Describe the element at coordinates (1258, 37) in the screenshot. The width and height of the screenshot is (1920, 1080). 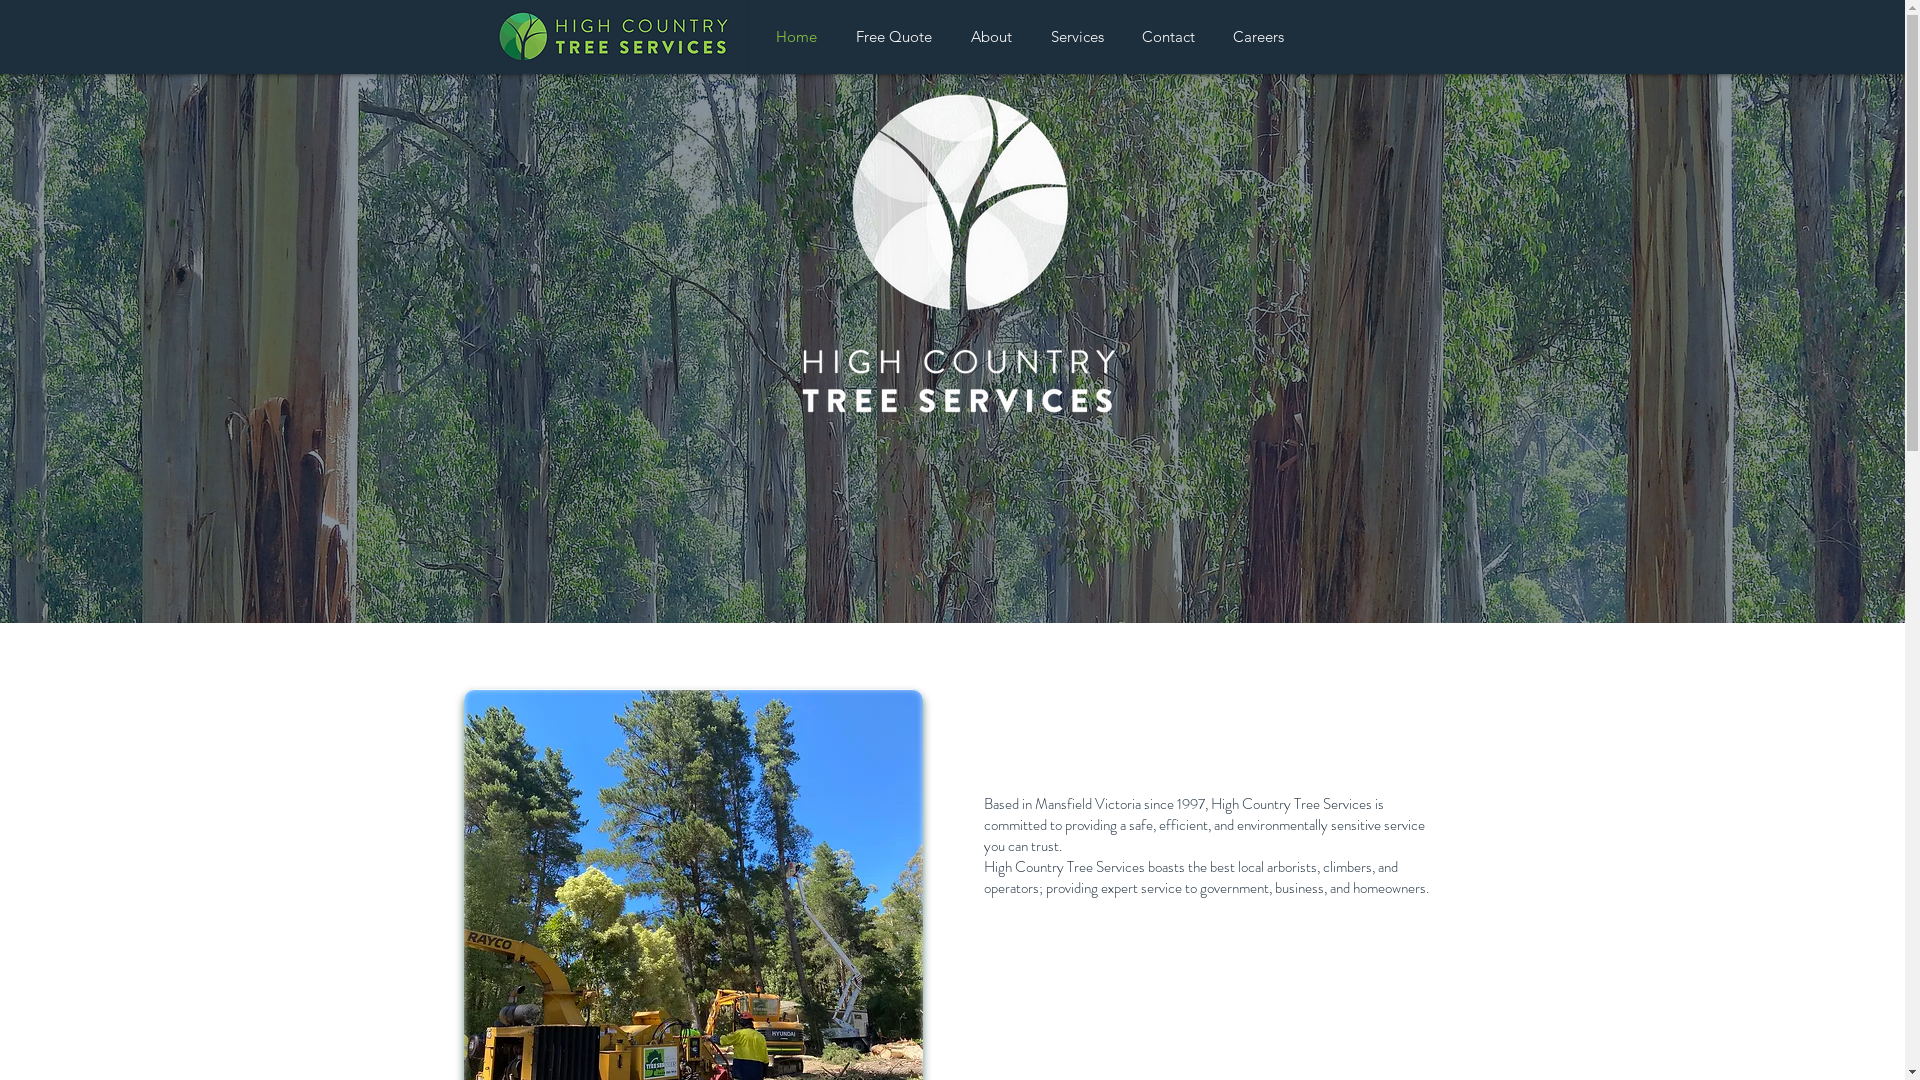
I see `Careers` at that location.